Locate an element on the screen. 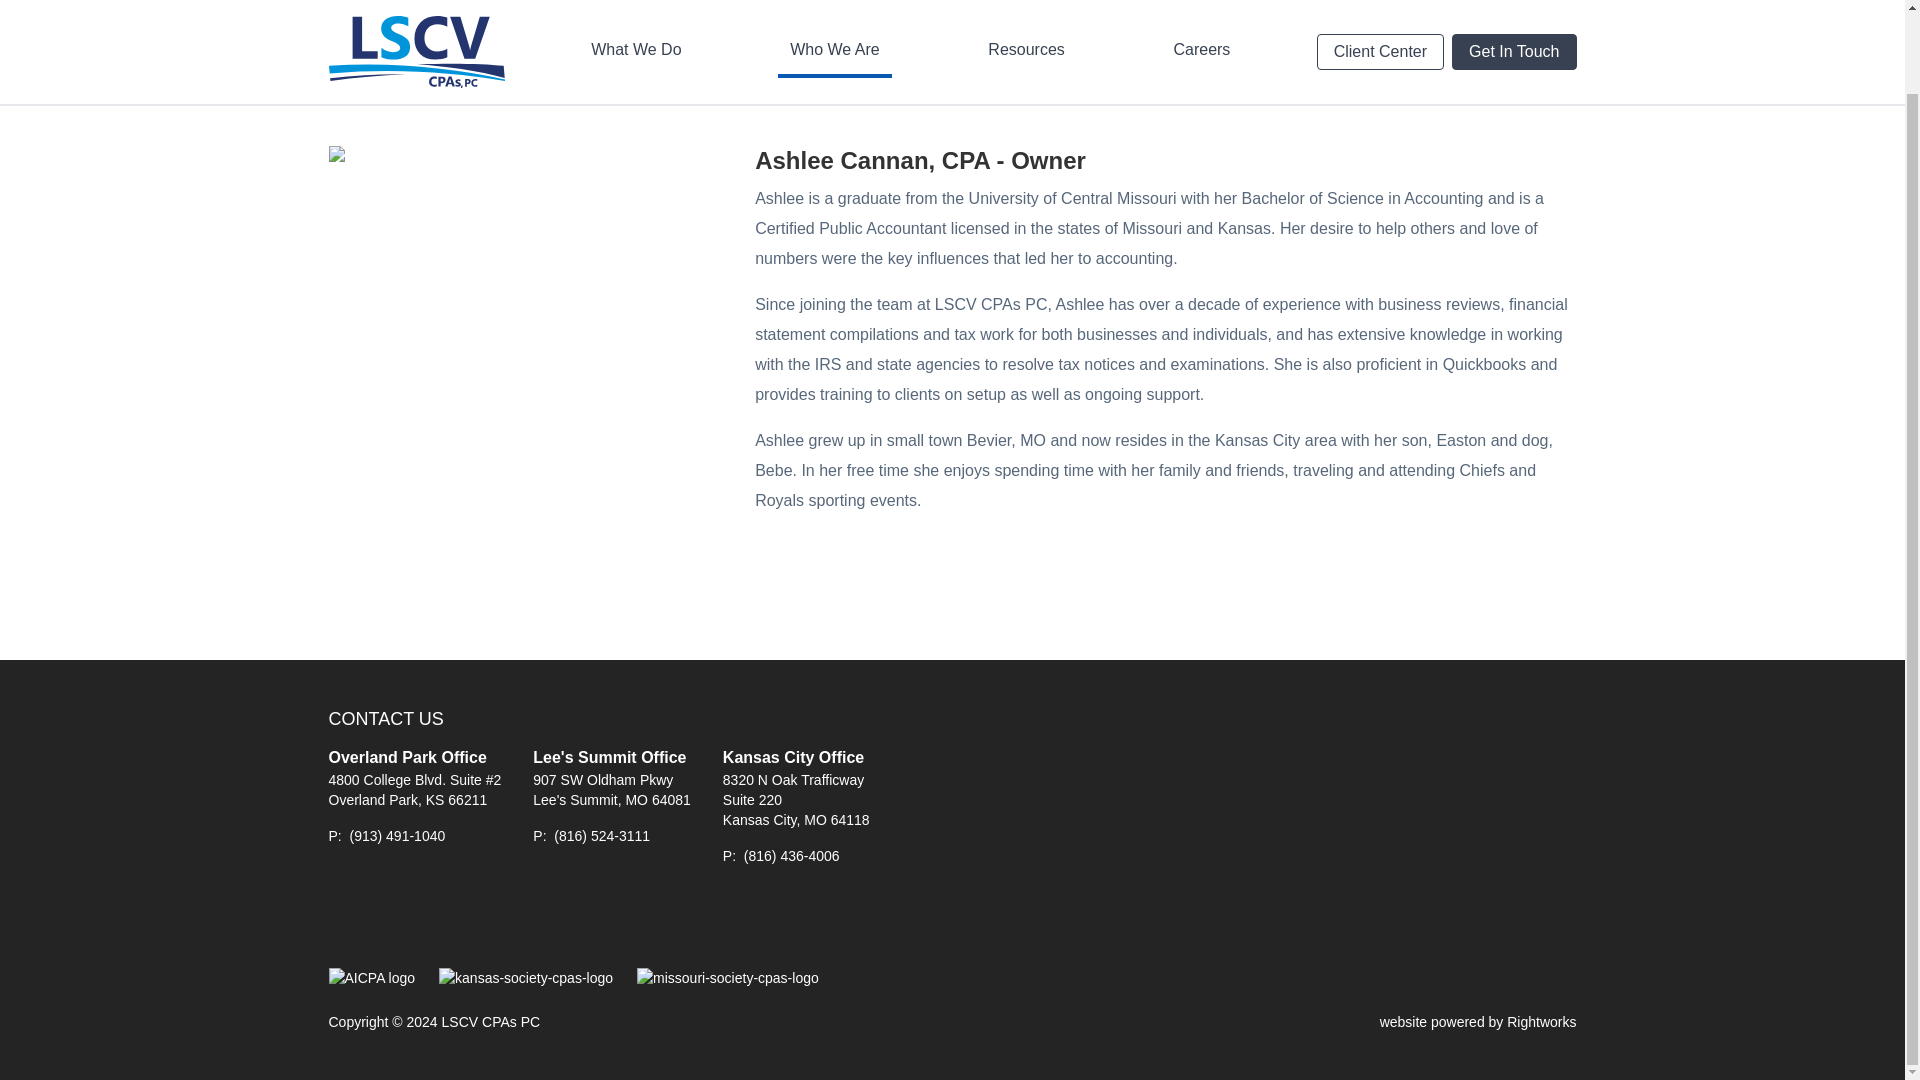  Learn more about Missouri Society of CPAs is located at coordinates (728, 978).